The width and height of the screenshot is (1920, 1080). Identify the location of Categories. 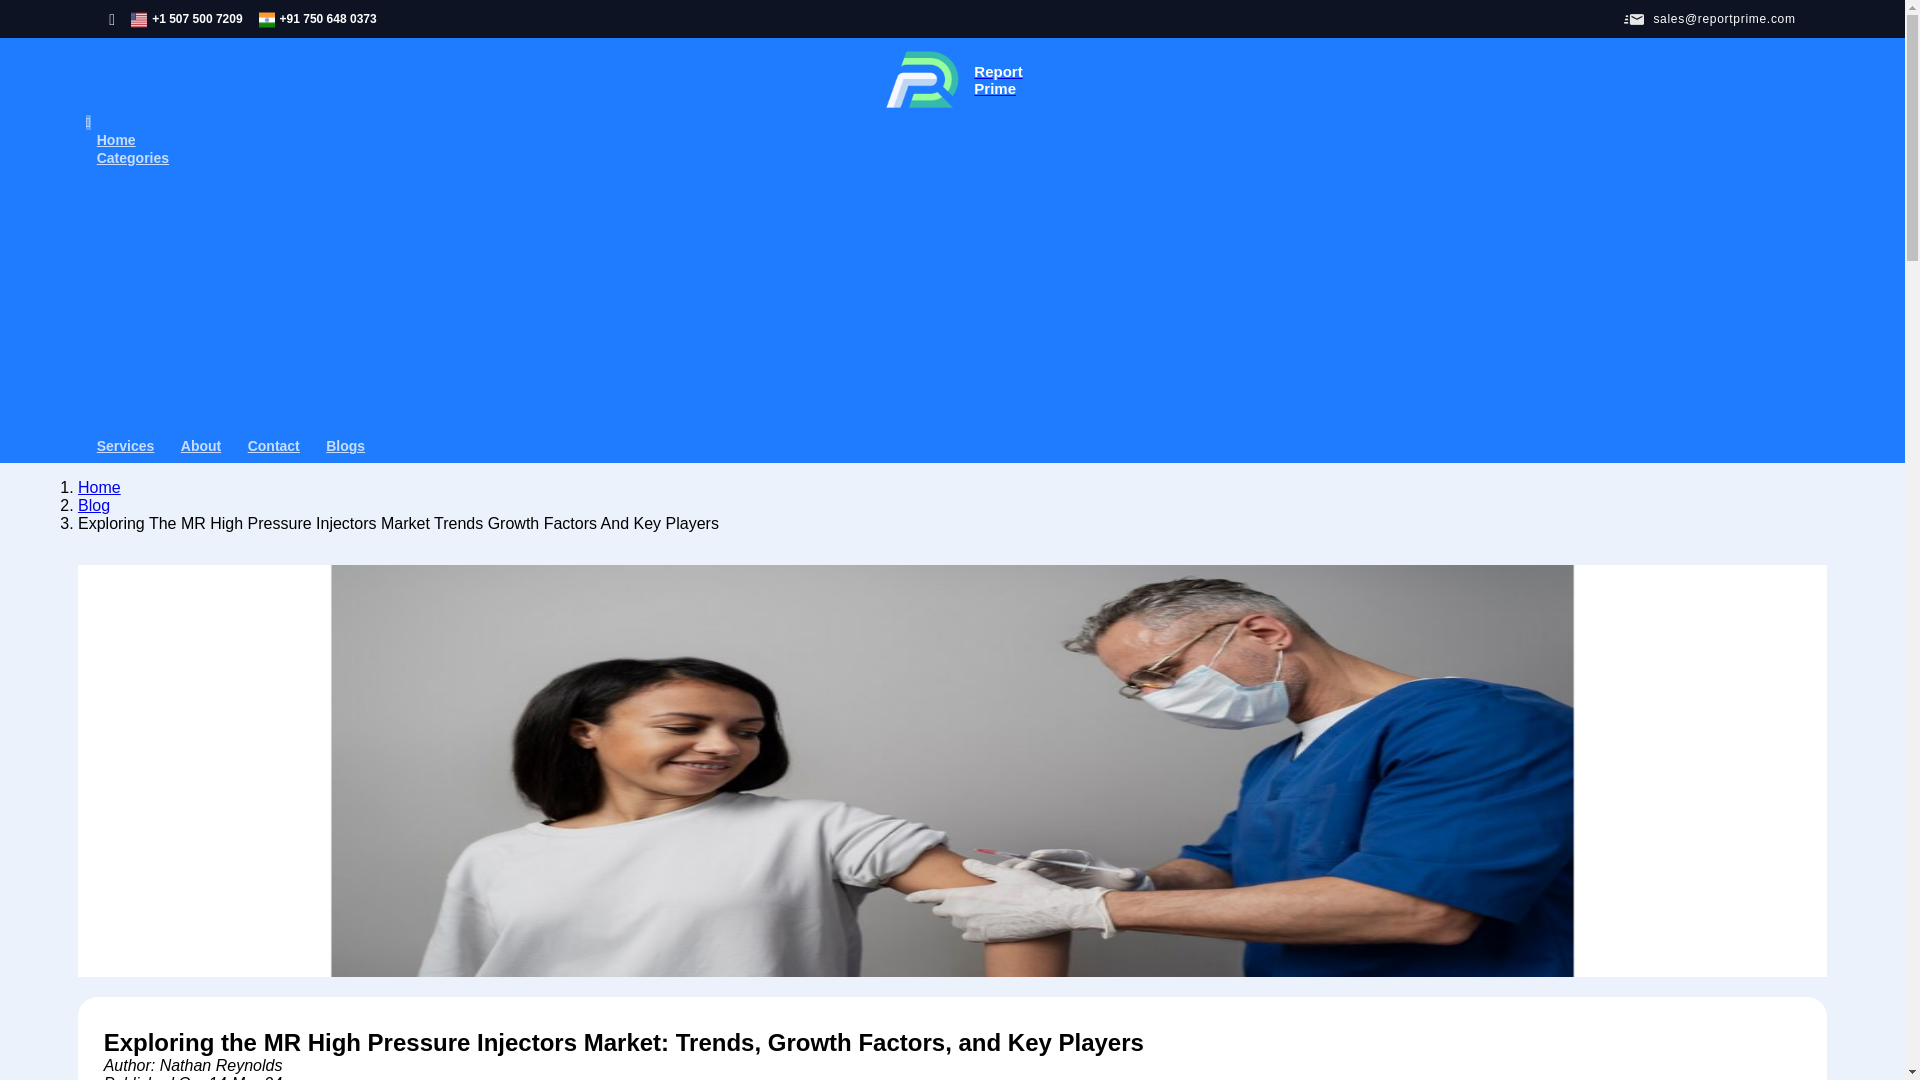
(953, 88).